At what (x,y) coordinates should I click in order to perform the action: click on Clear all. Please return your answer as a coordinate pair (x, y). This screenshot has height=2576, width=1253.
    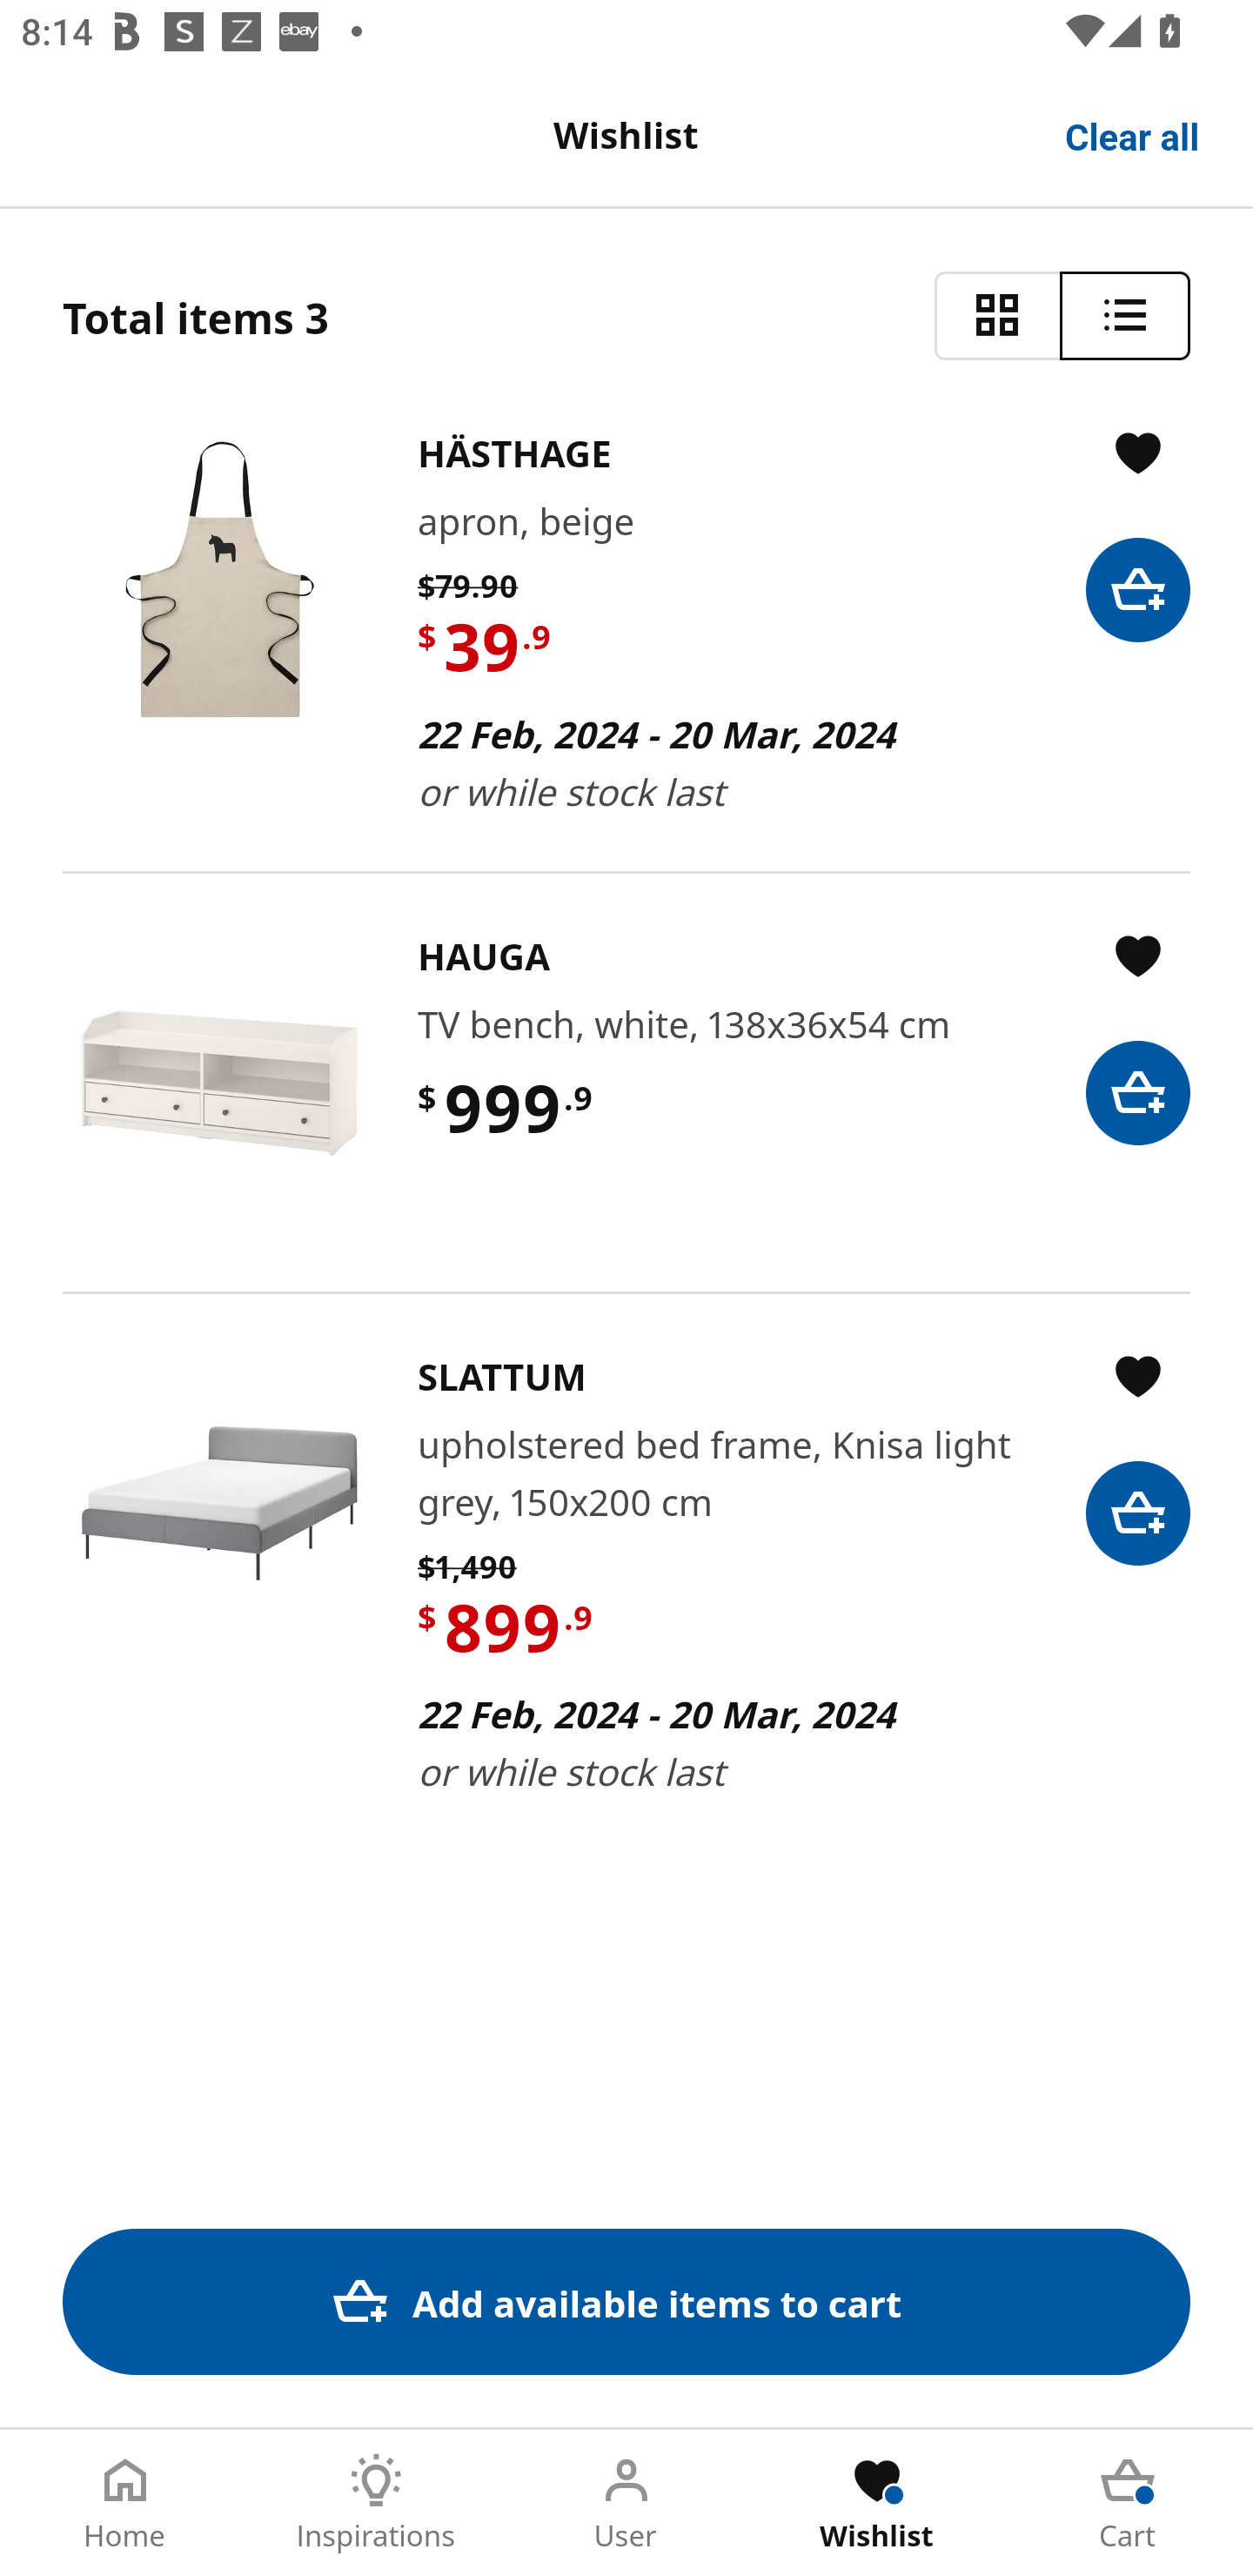
    Looking at the image, I should click on (1133, 134).